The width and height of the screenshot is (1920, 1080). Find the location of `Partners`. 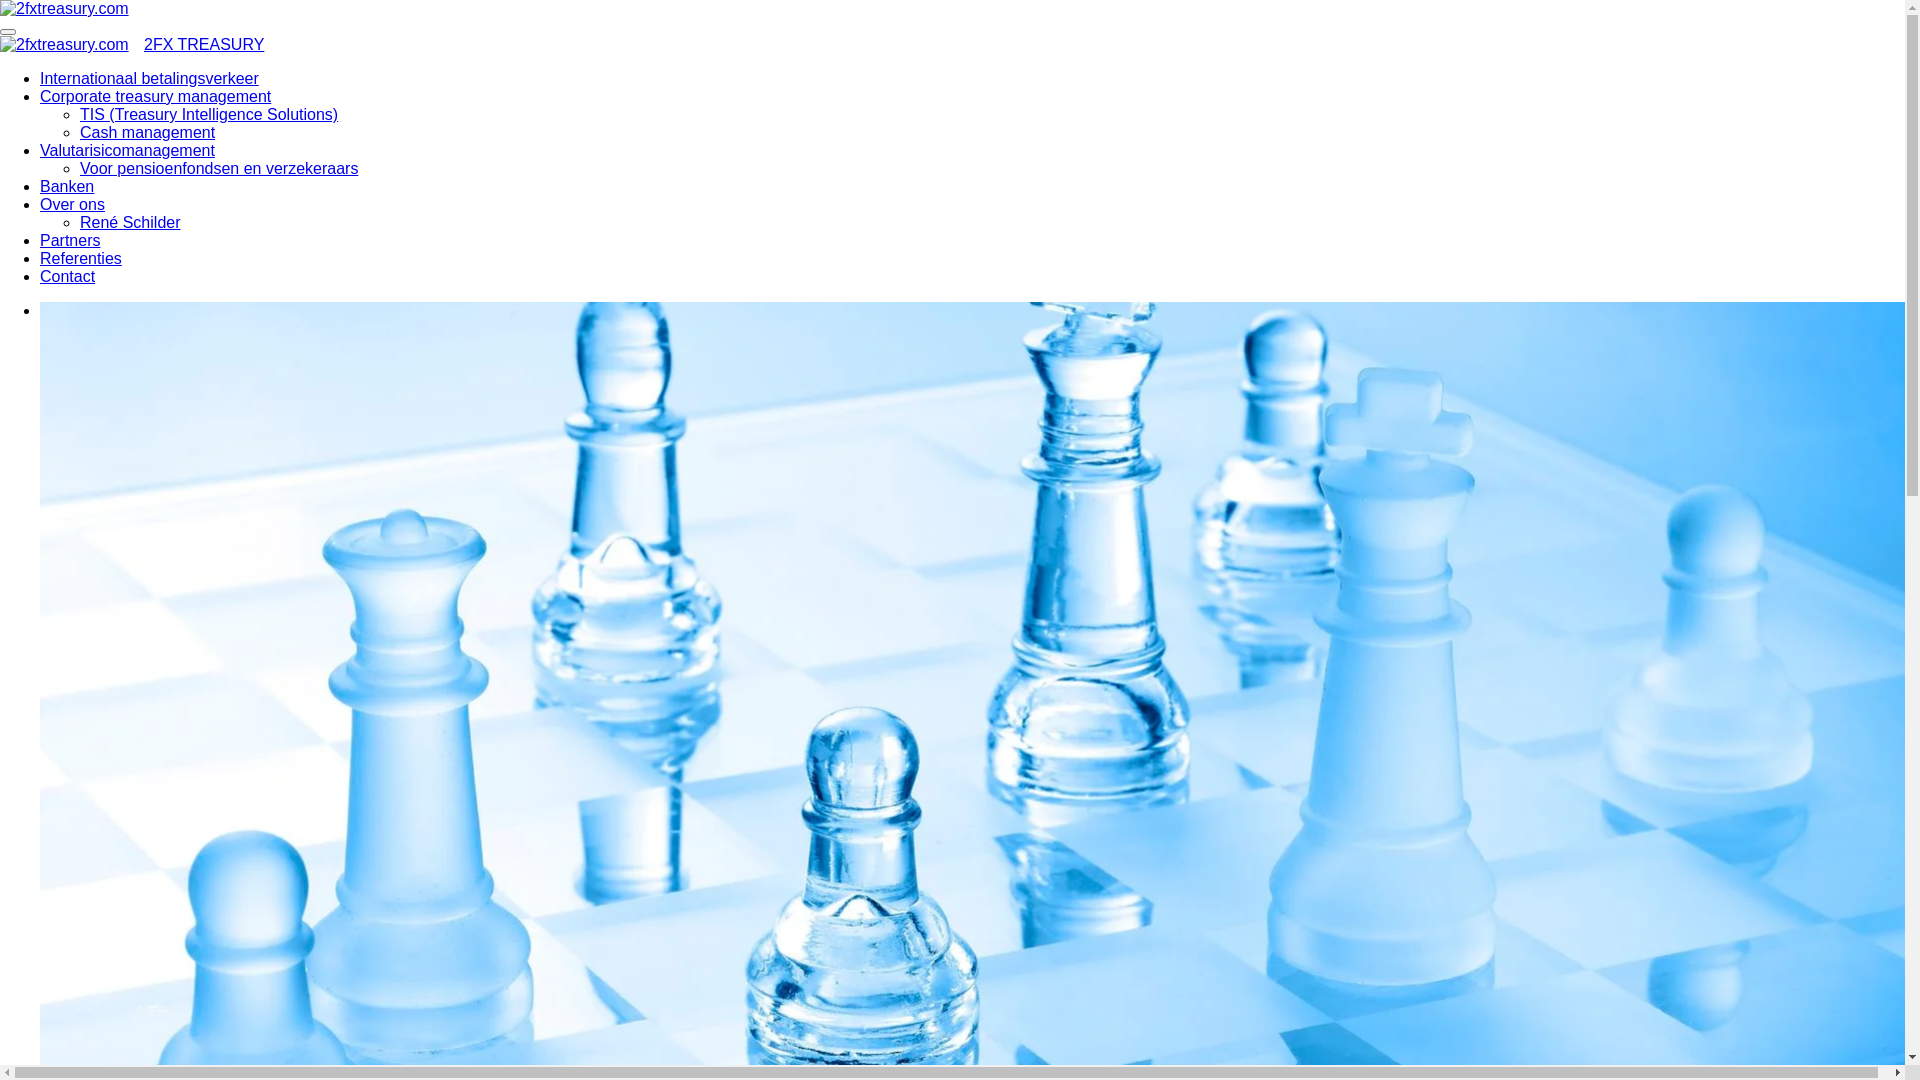

Partners is located at coordinates (70, 240).